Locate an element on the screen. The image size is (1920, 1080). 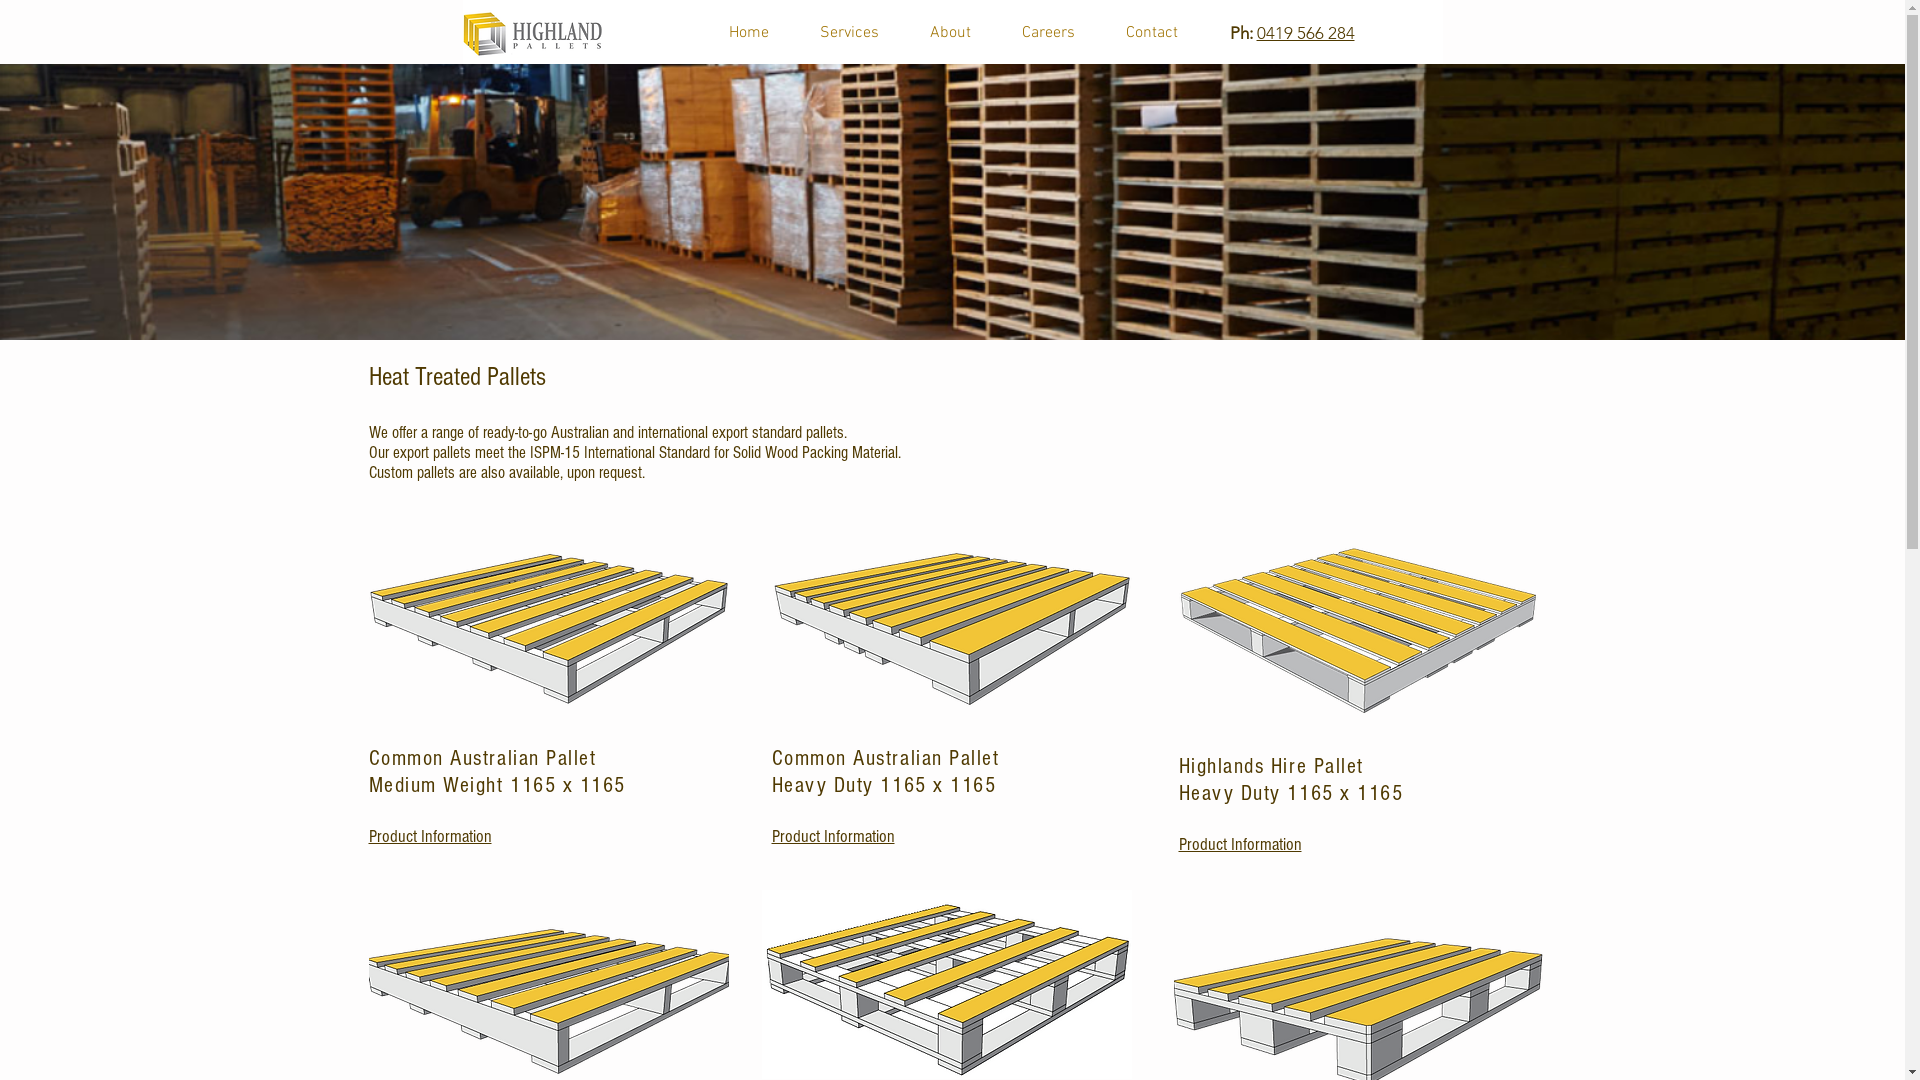
Product Information is located at coordinates (430, 836).